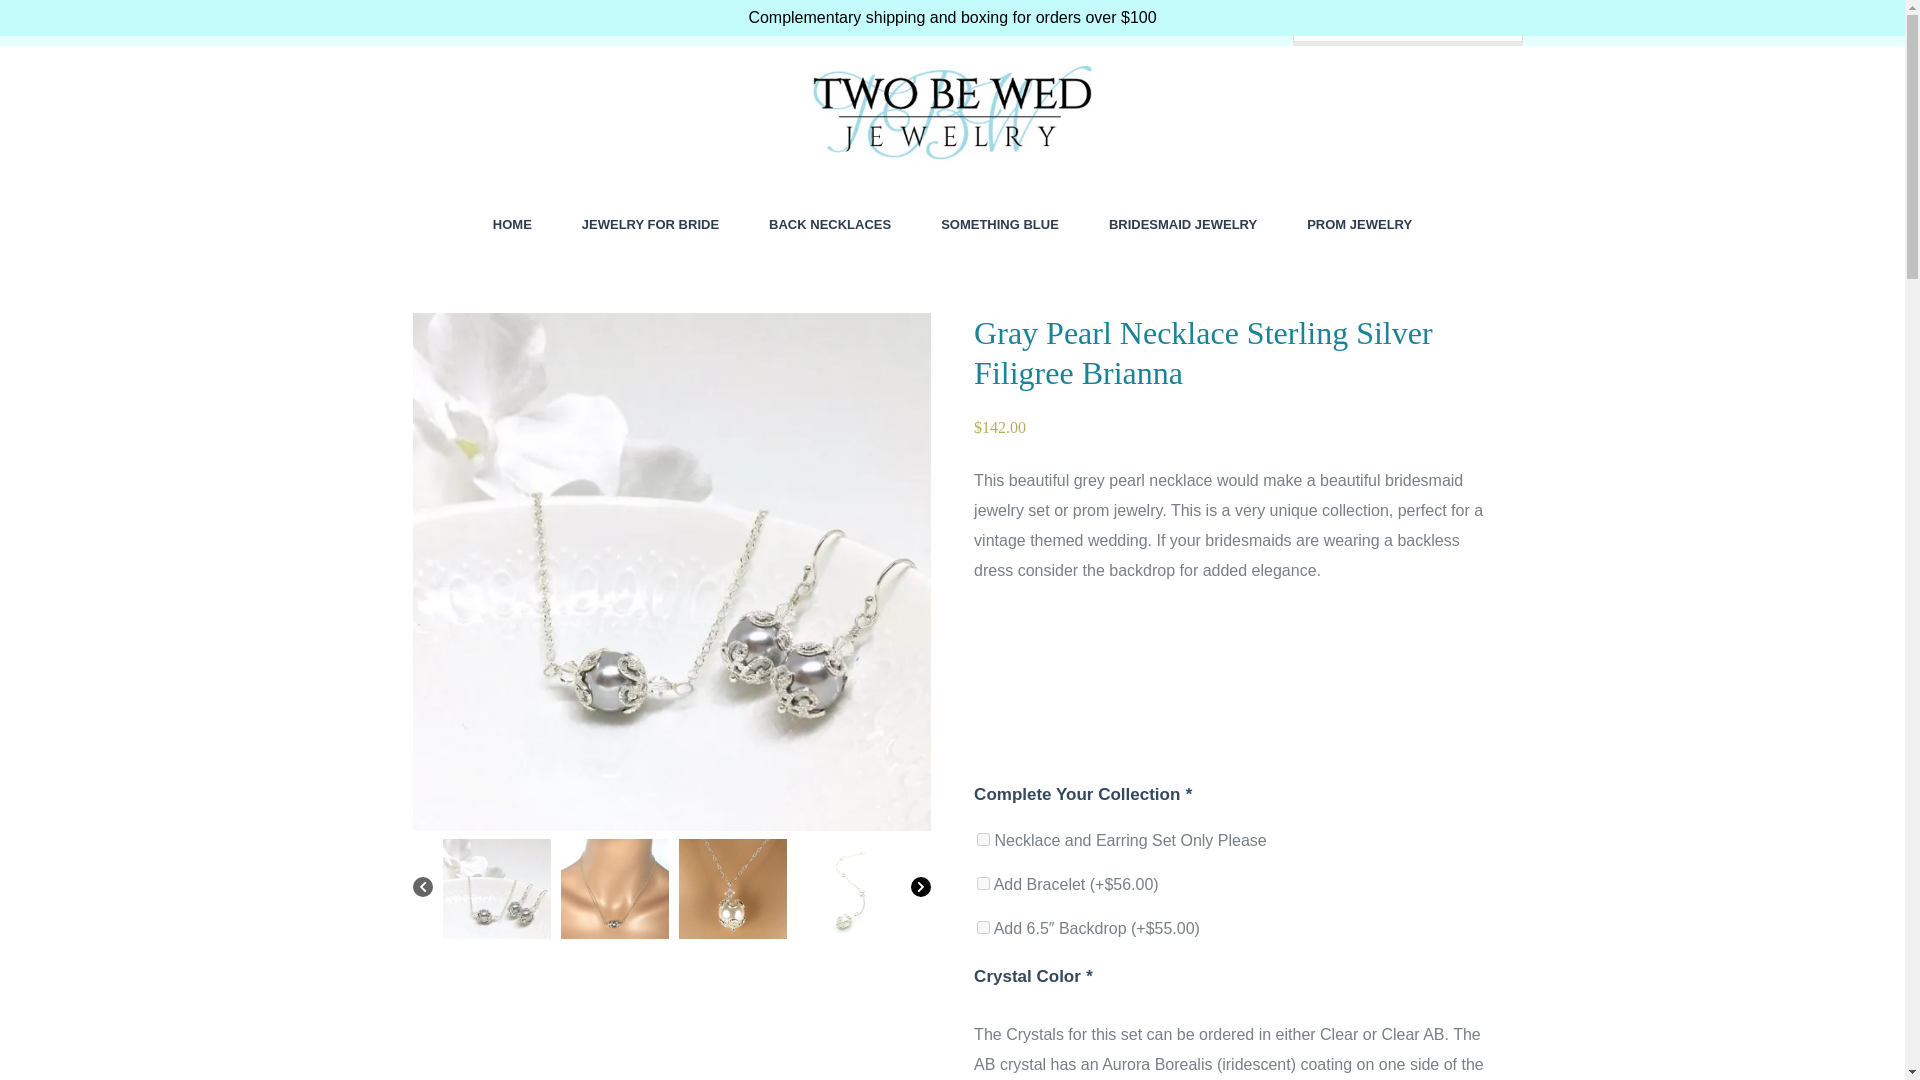 The height and width of the screenshot is (1080, 1920). Describe the element at coordinates (1000, 224) in the screenshot. I see `SOMETHING BLUE` at that location.